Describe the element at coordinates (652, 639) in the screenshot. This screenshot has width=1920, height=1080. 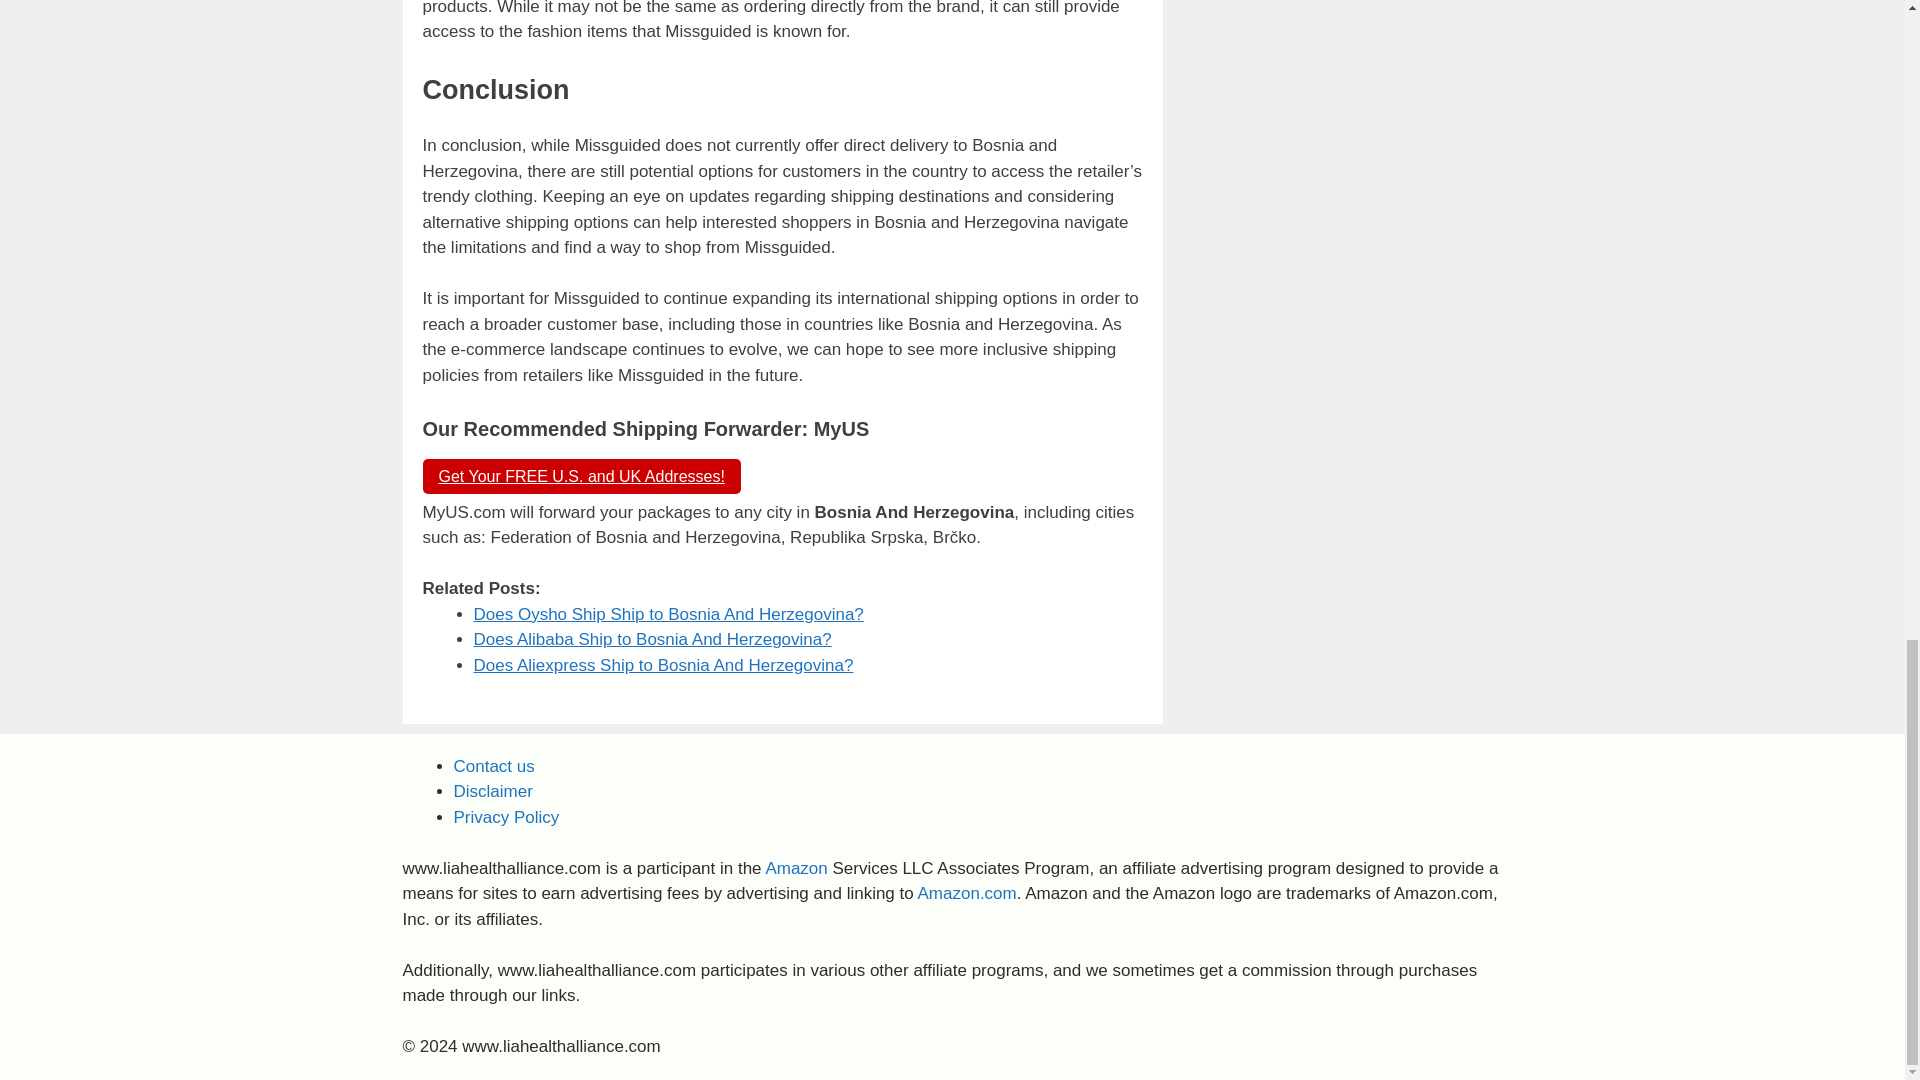
I see `Does Alibaba Ship to Bosnia And Herzegovina?` at that location.